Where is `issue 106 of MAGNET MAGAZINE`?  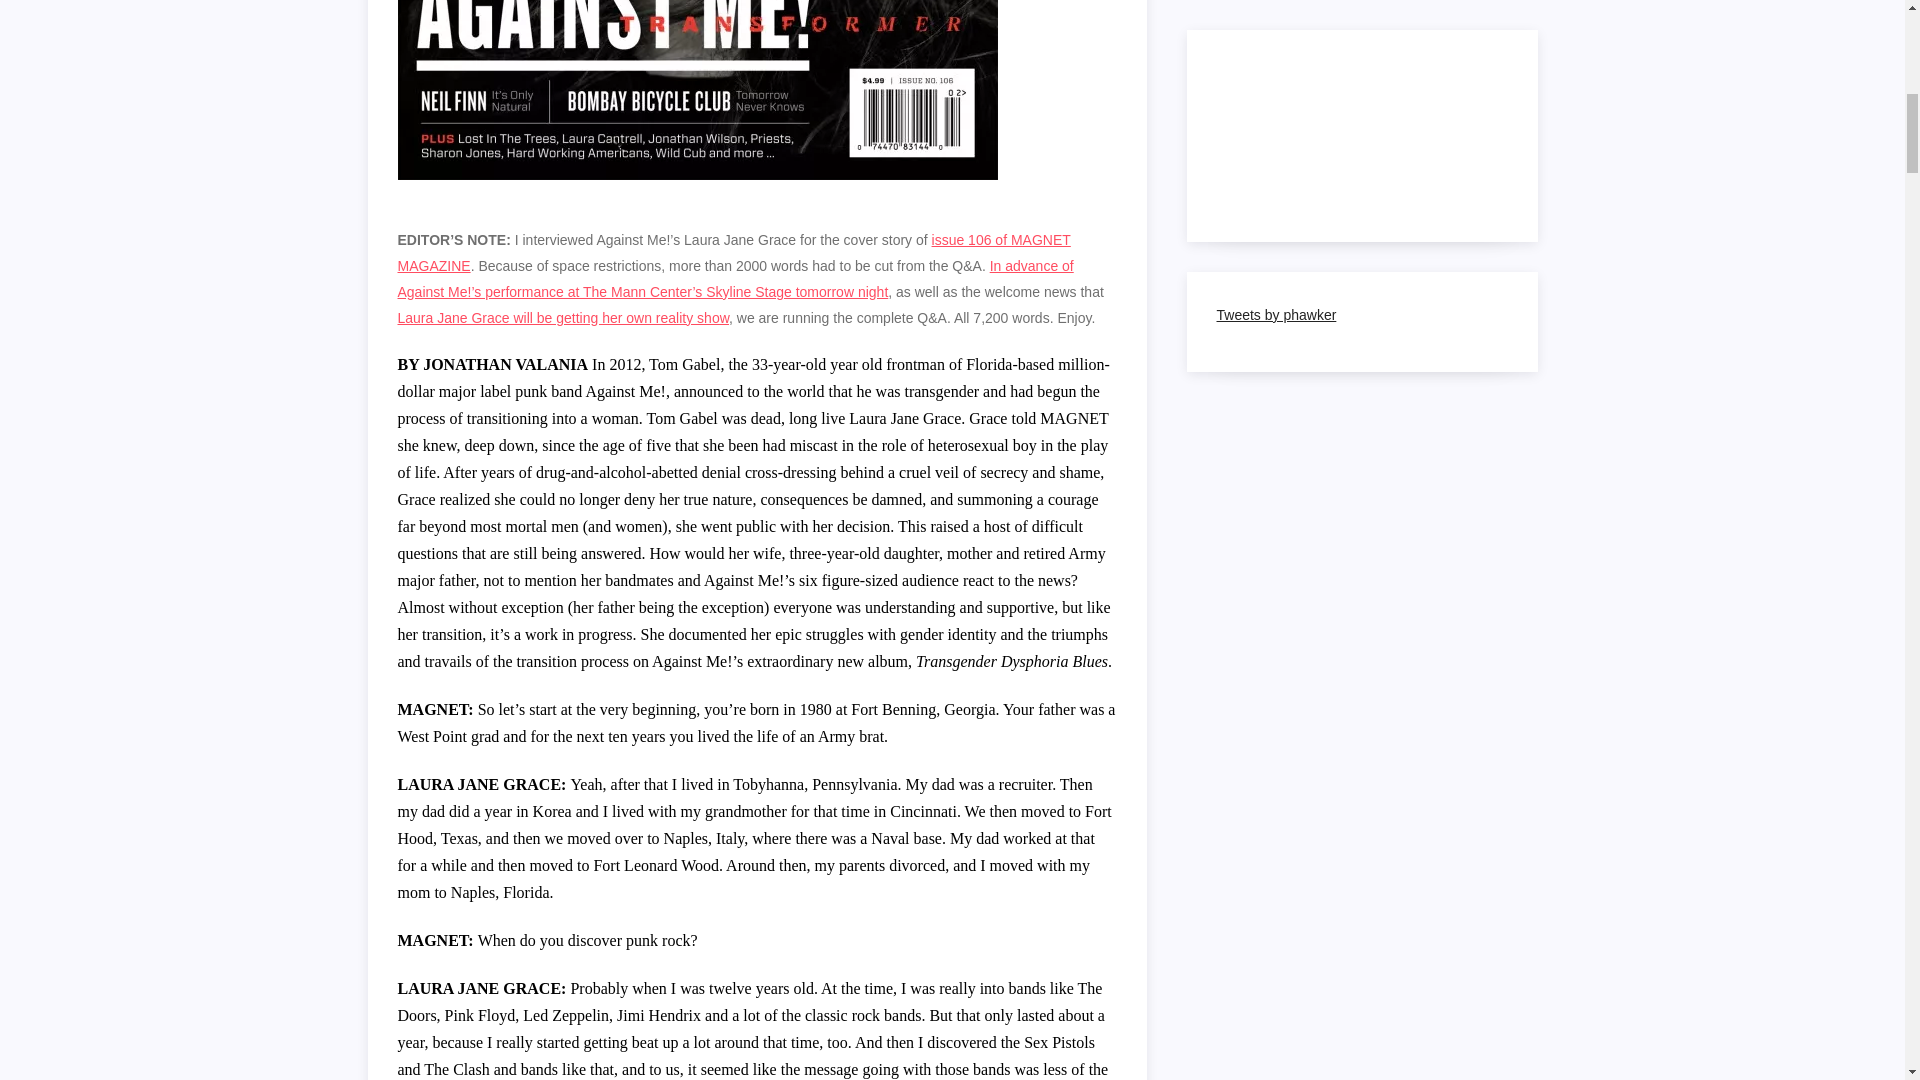
issue 106 of MAGNET MAGAZINE is located at coordinates (734, 253).